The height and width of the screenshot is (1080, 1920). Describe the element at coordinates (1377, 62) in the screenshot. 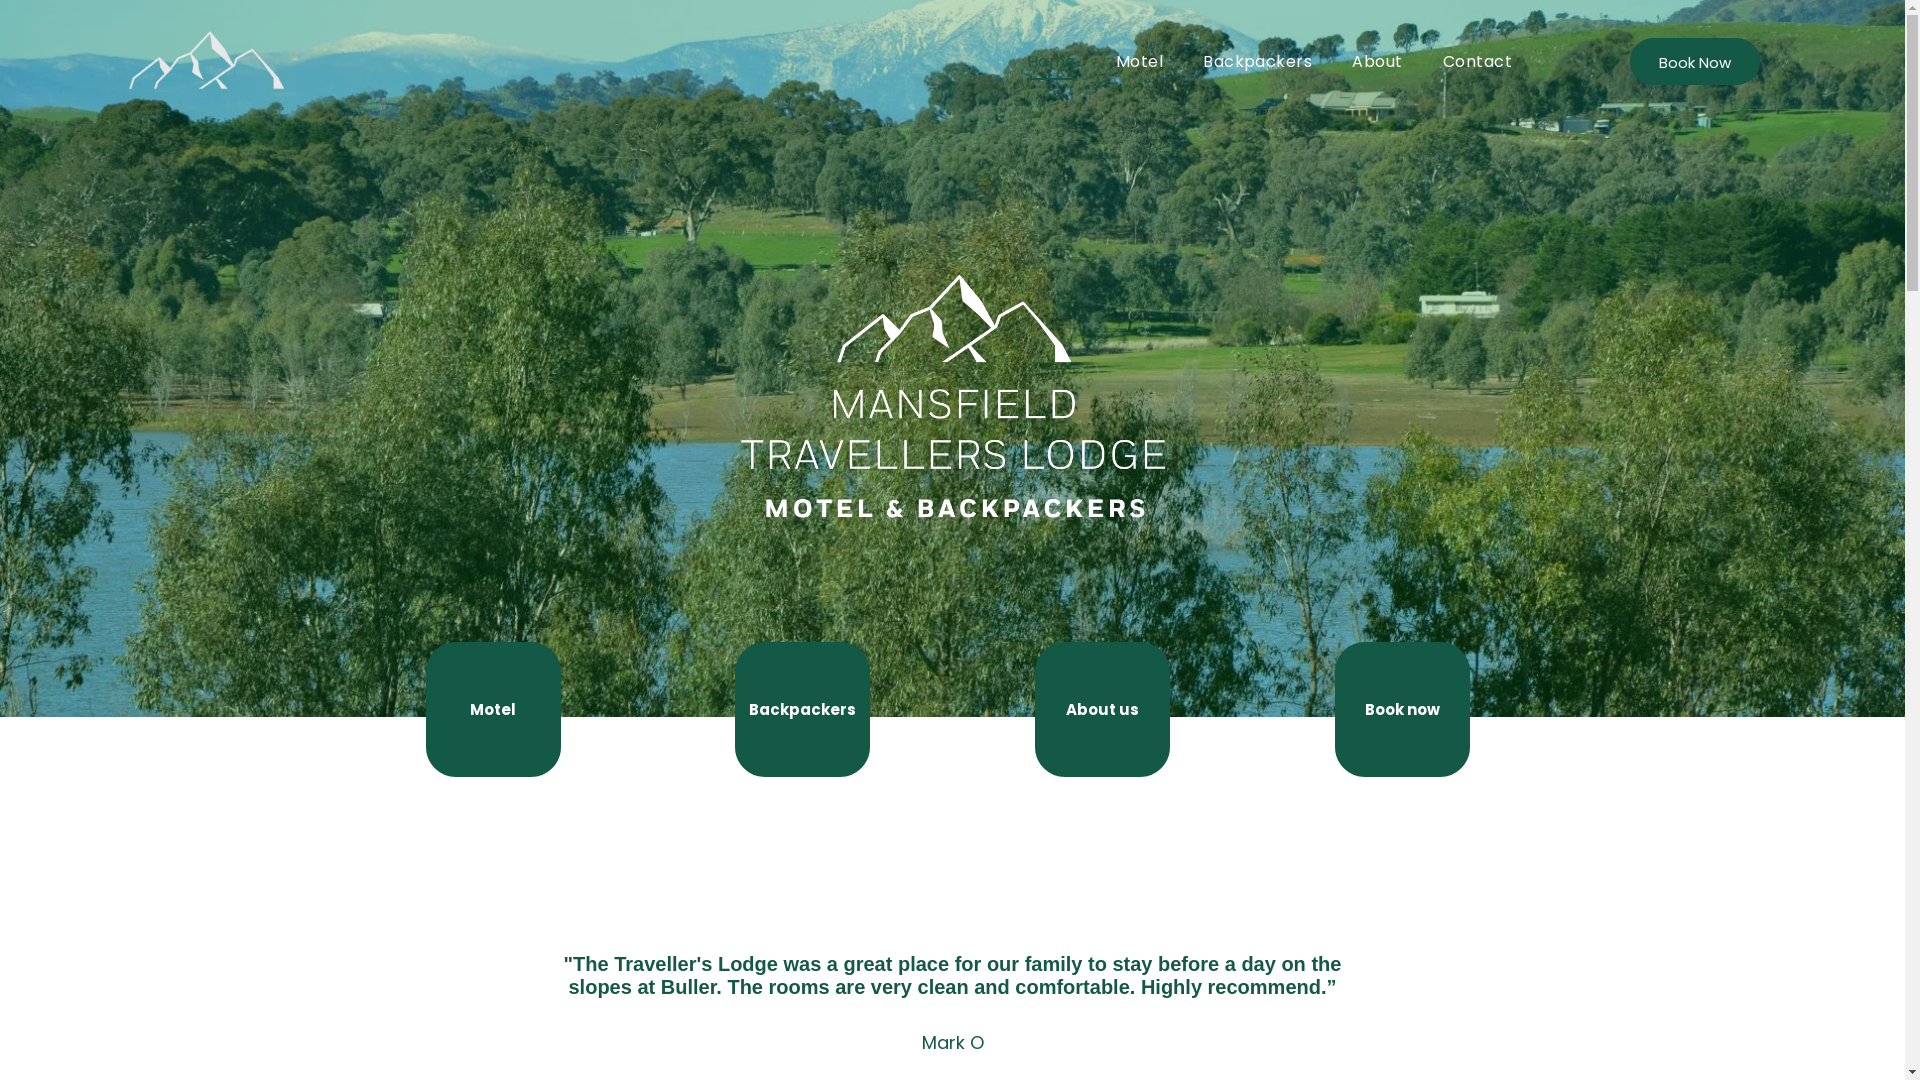

I see `About` at that location.